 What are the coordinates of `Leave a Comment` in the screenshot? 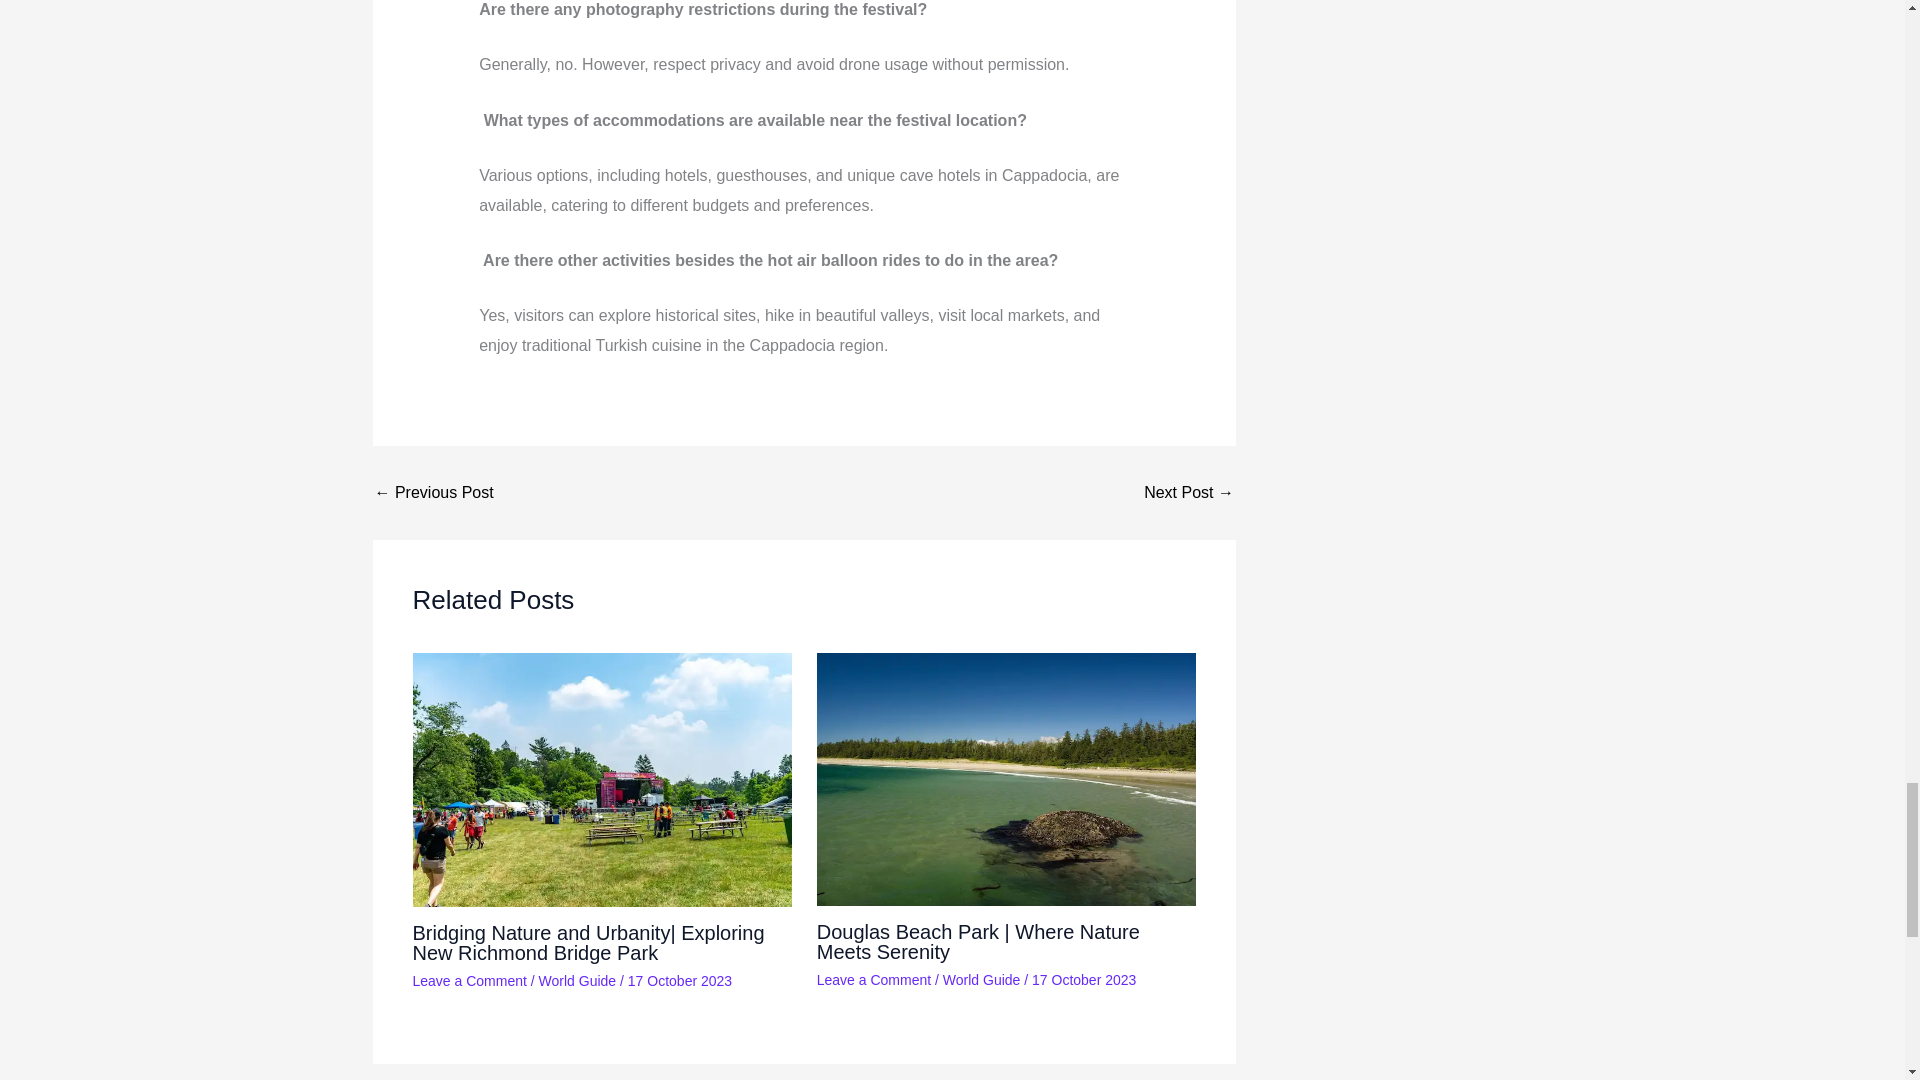 It's located at (874, 980).